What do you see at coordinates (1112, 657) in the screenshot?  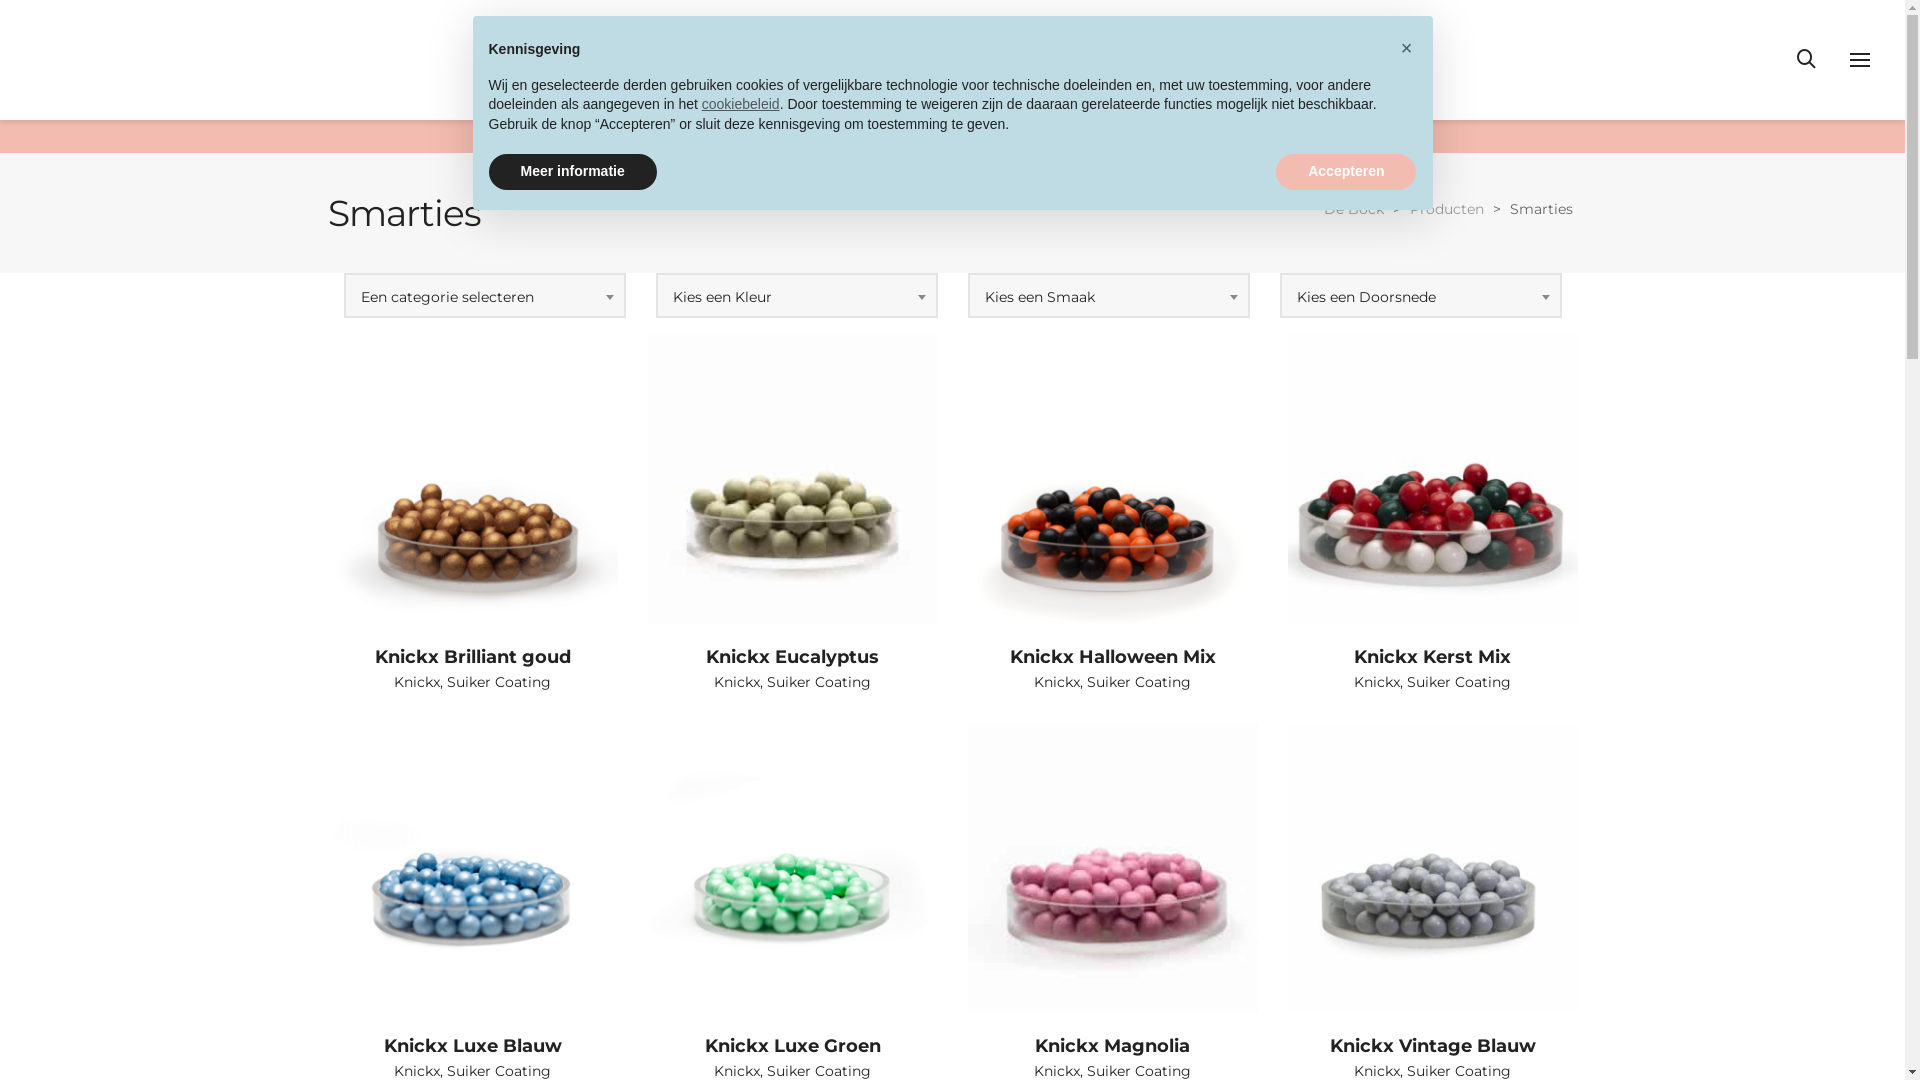 I see `Knickx Halloween Mix` at bounding box center [1112, 657].